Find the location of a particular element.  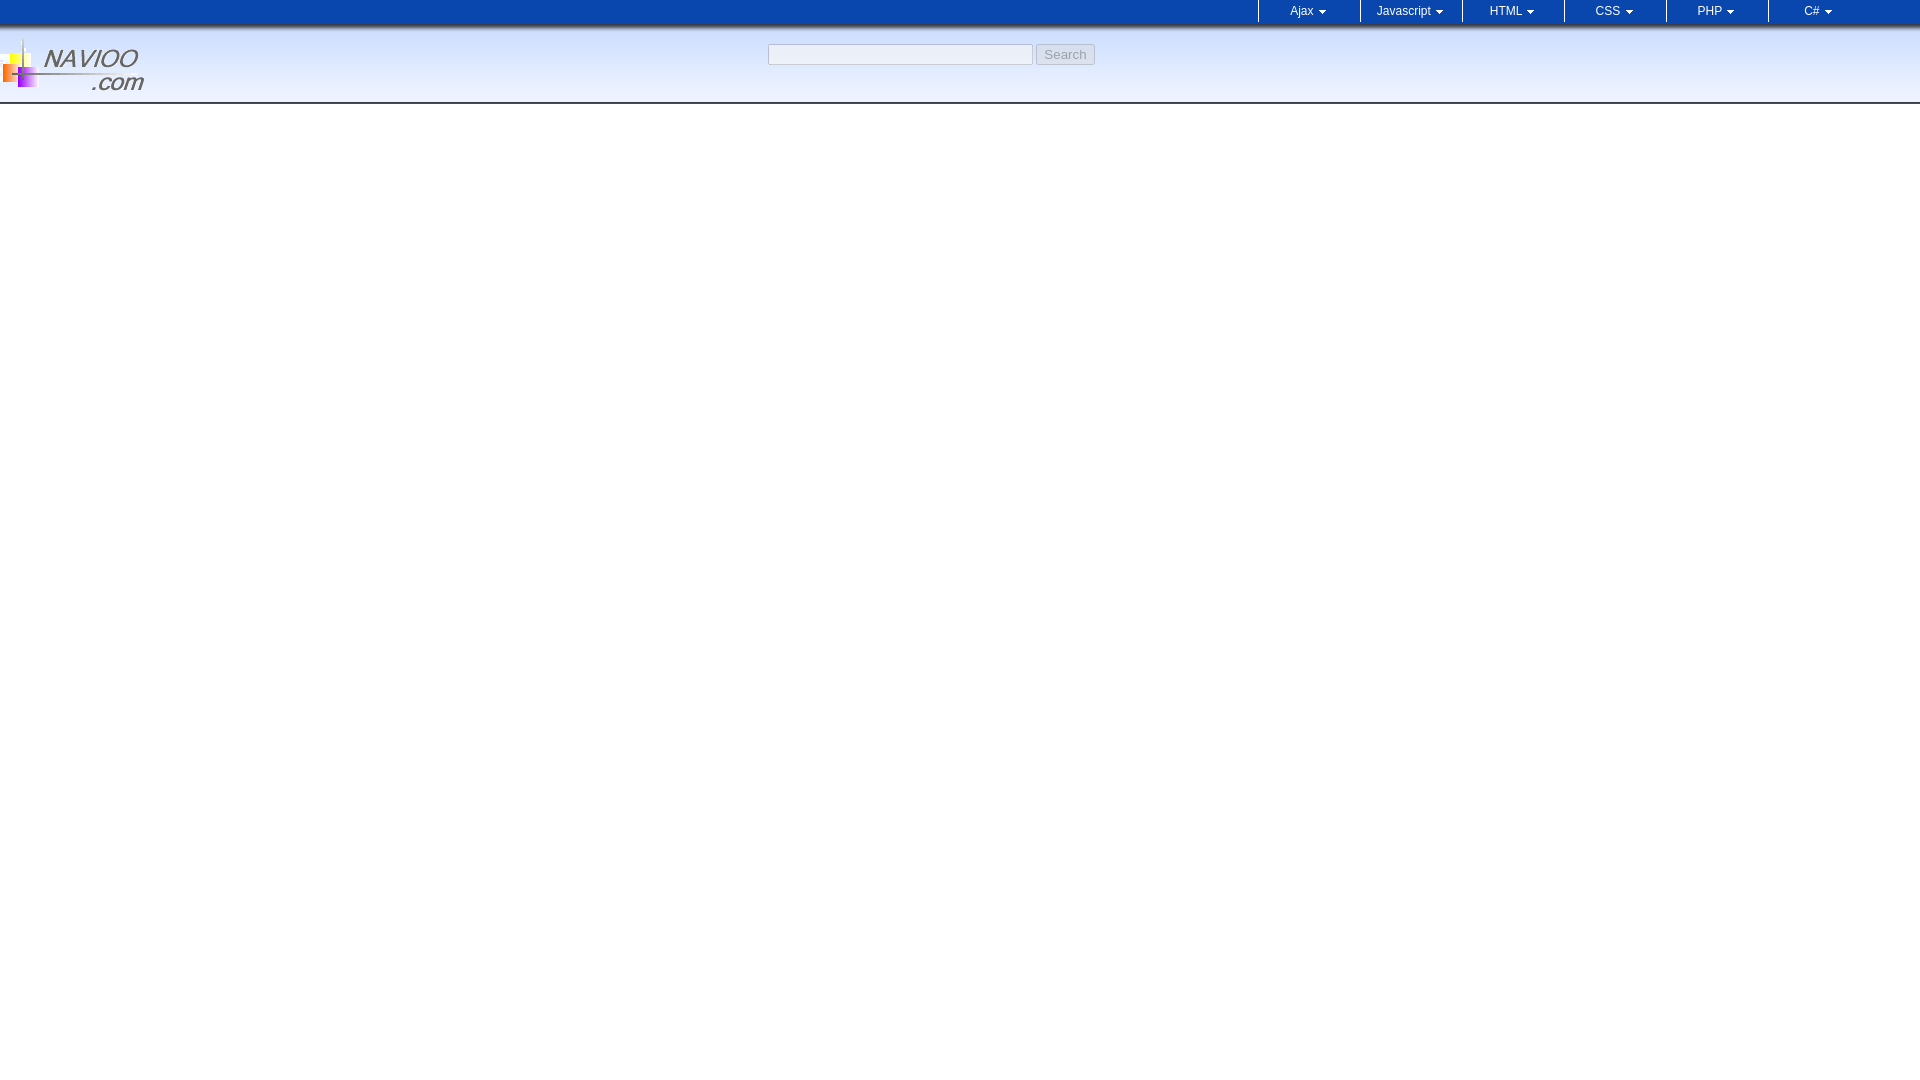

Ajax is located at coordinates (1309, 10).